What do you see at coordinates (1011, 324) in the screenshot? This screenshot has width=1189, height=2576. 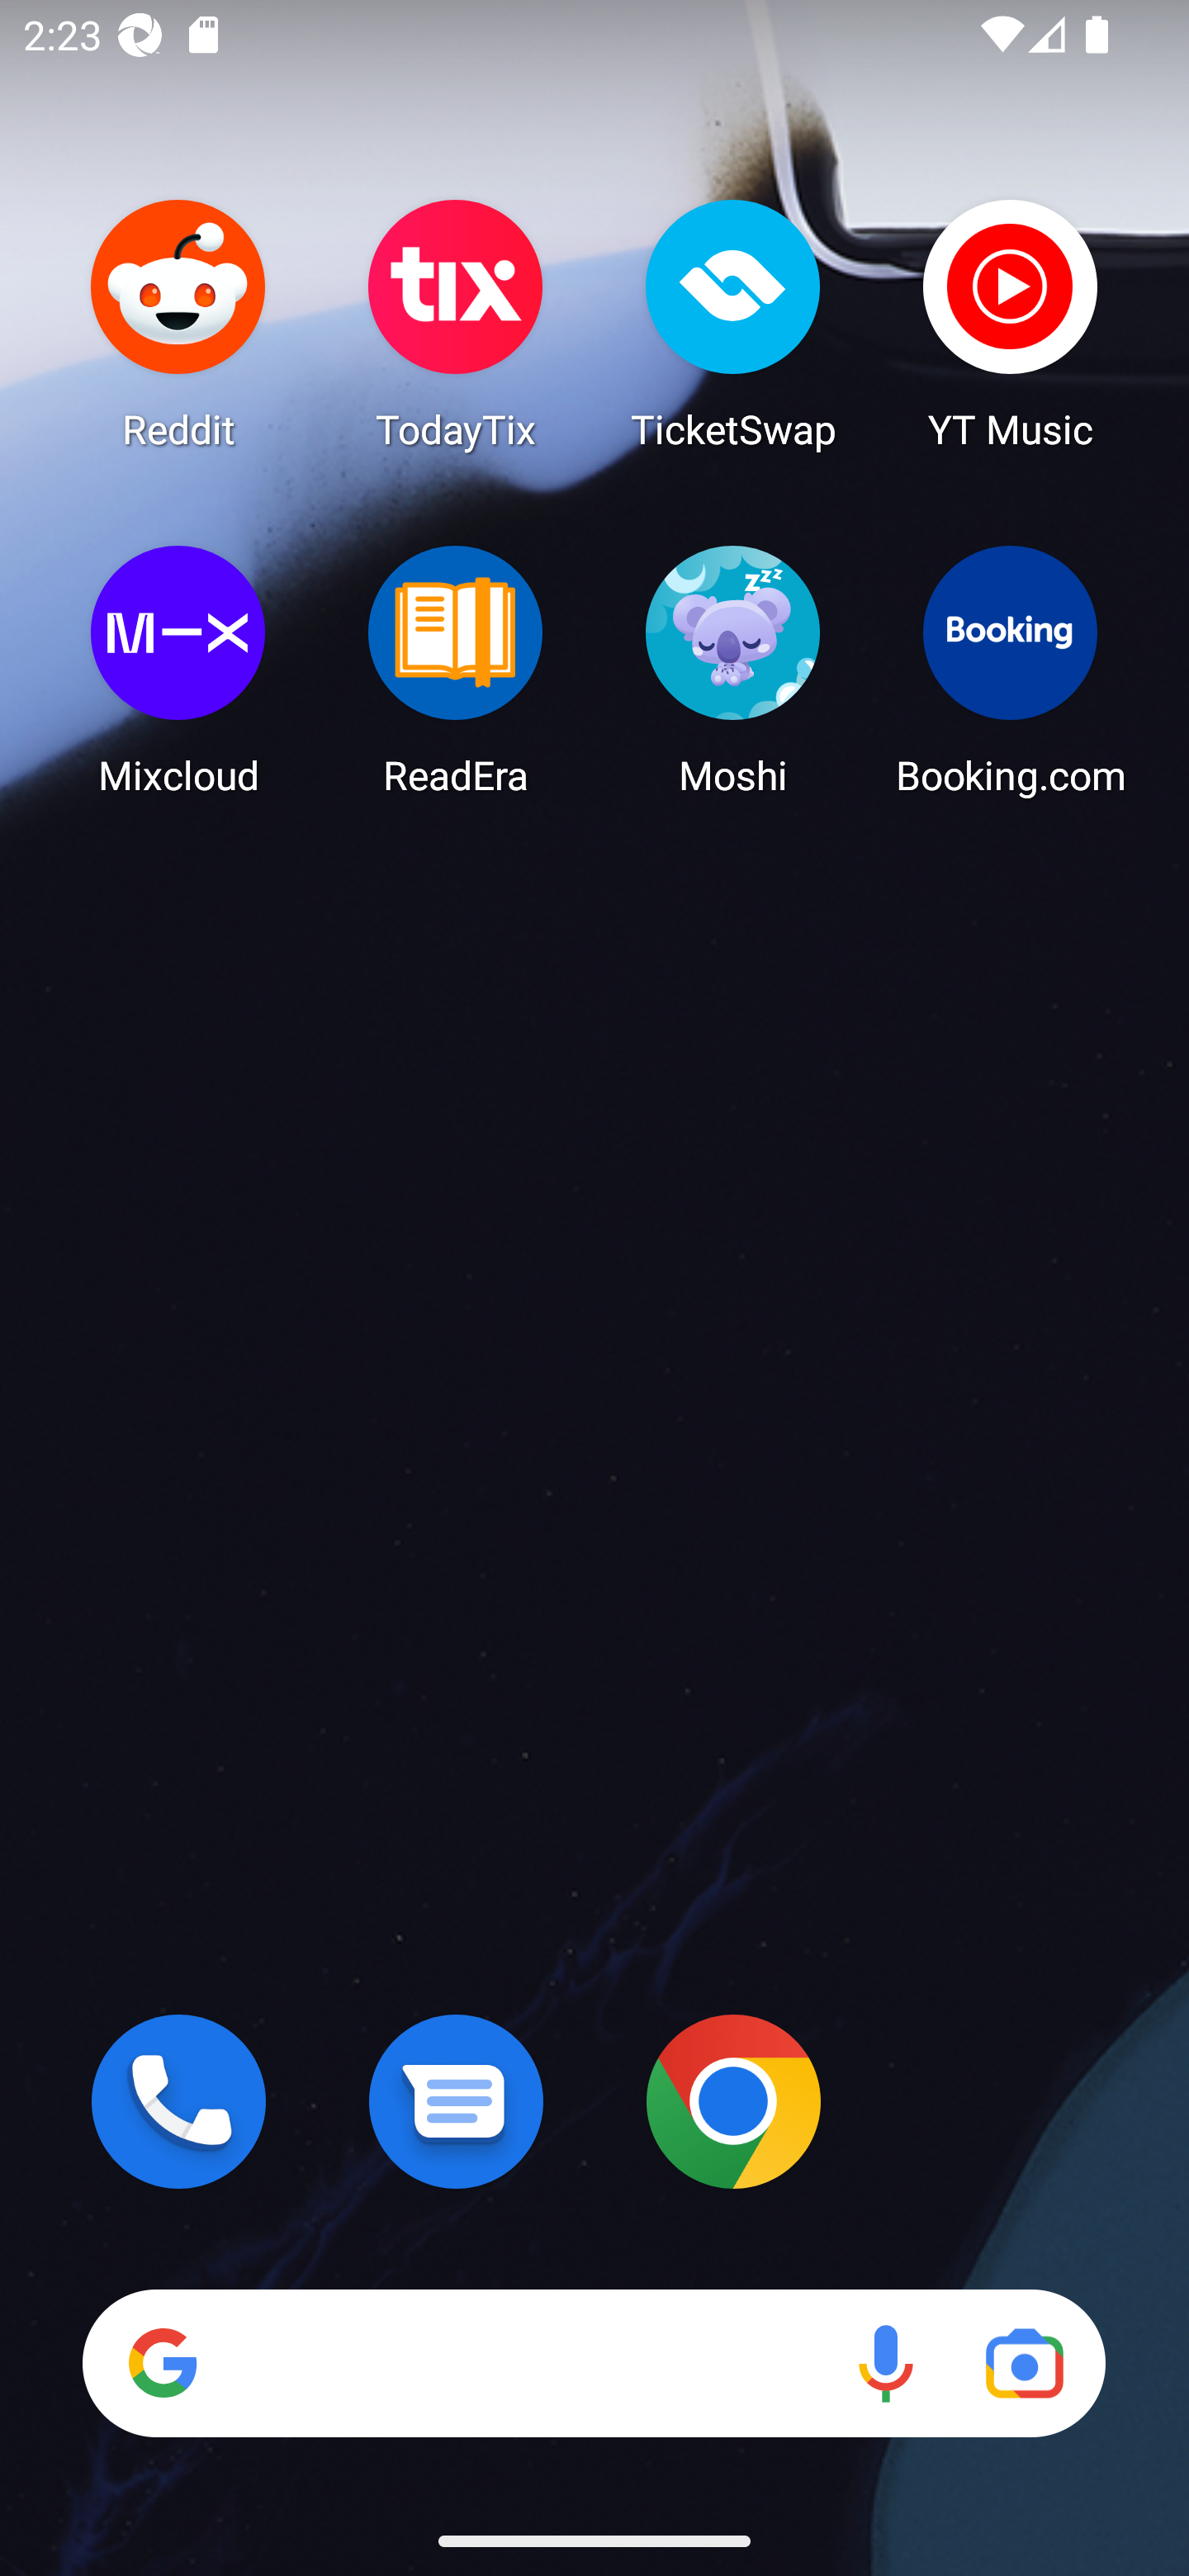 I see `YT Music` at bounding box center [1011, 324].